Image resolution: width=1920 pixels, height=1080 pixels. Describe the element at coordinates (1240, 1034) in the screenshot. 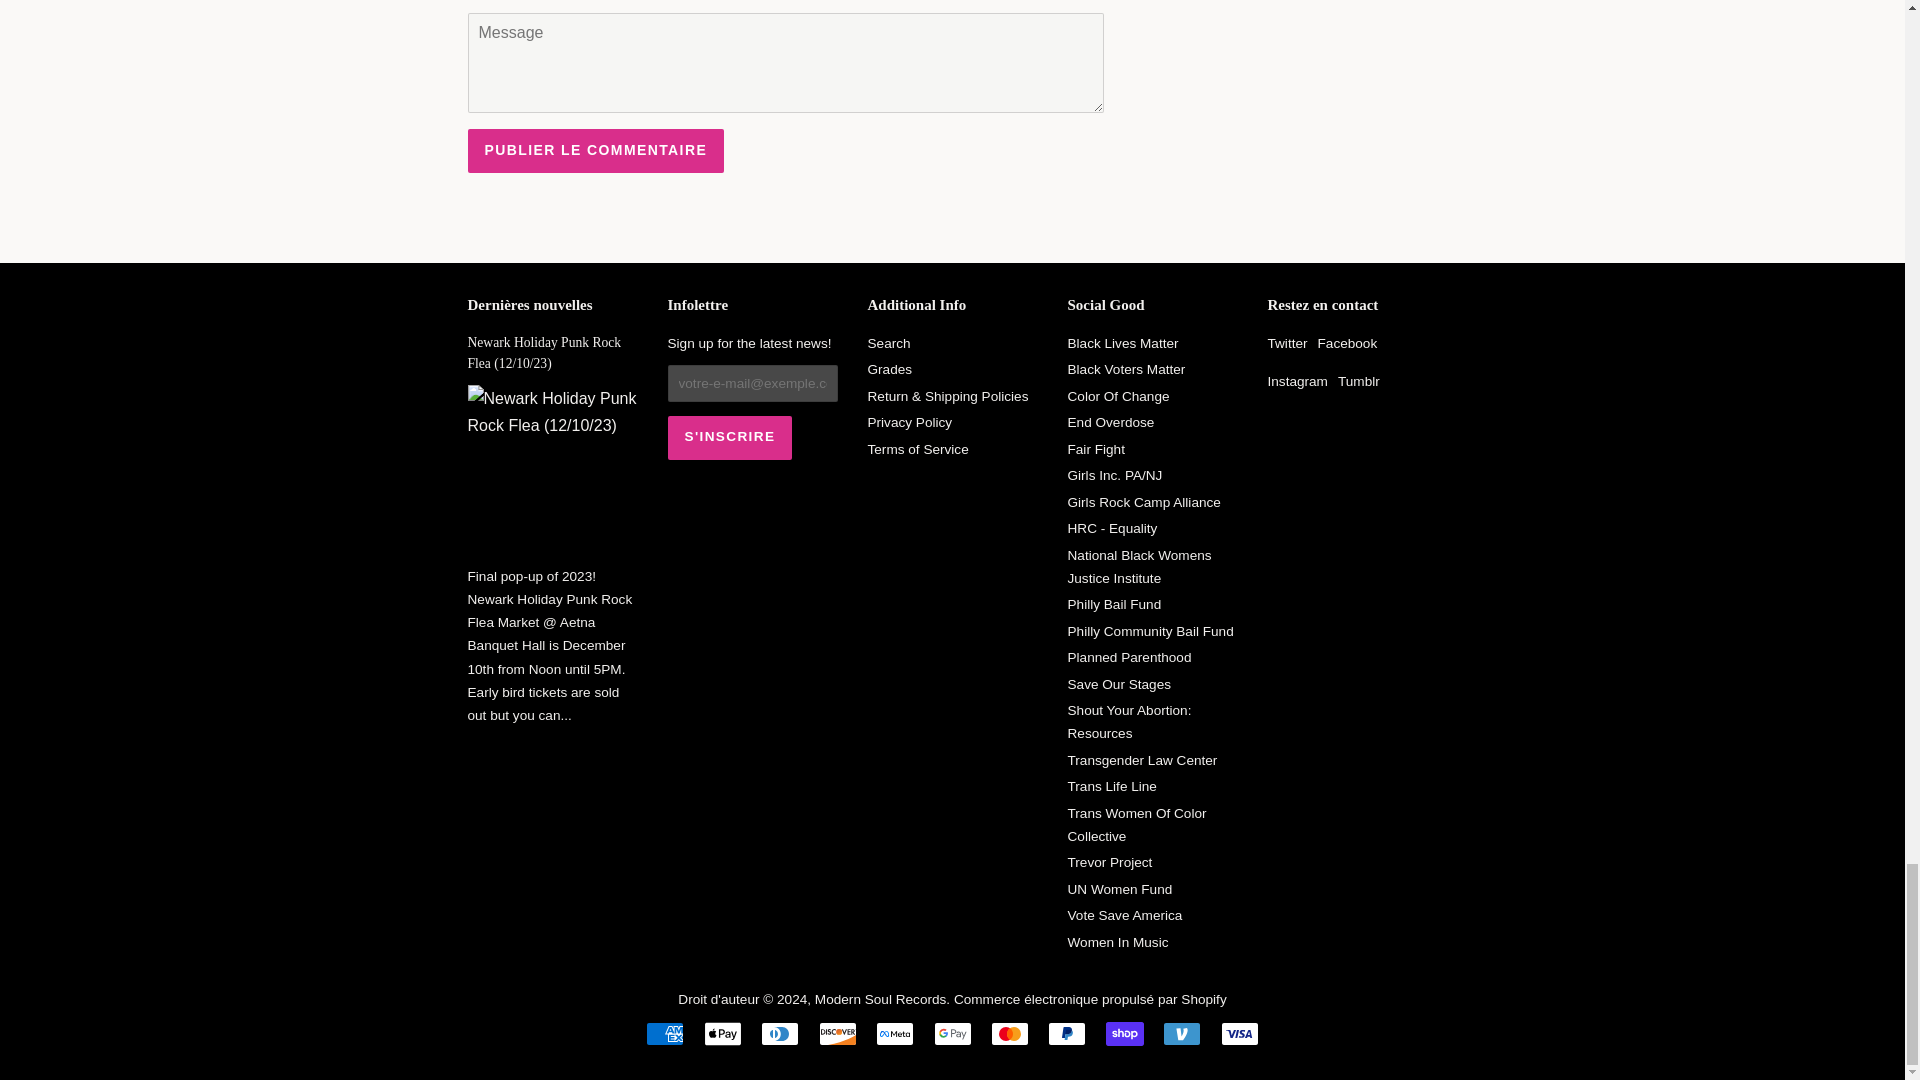

I see `Visa` at that location.